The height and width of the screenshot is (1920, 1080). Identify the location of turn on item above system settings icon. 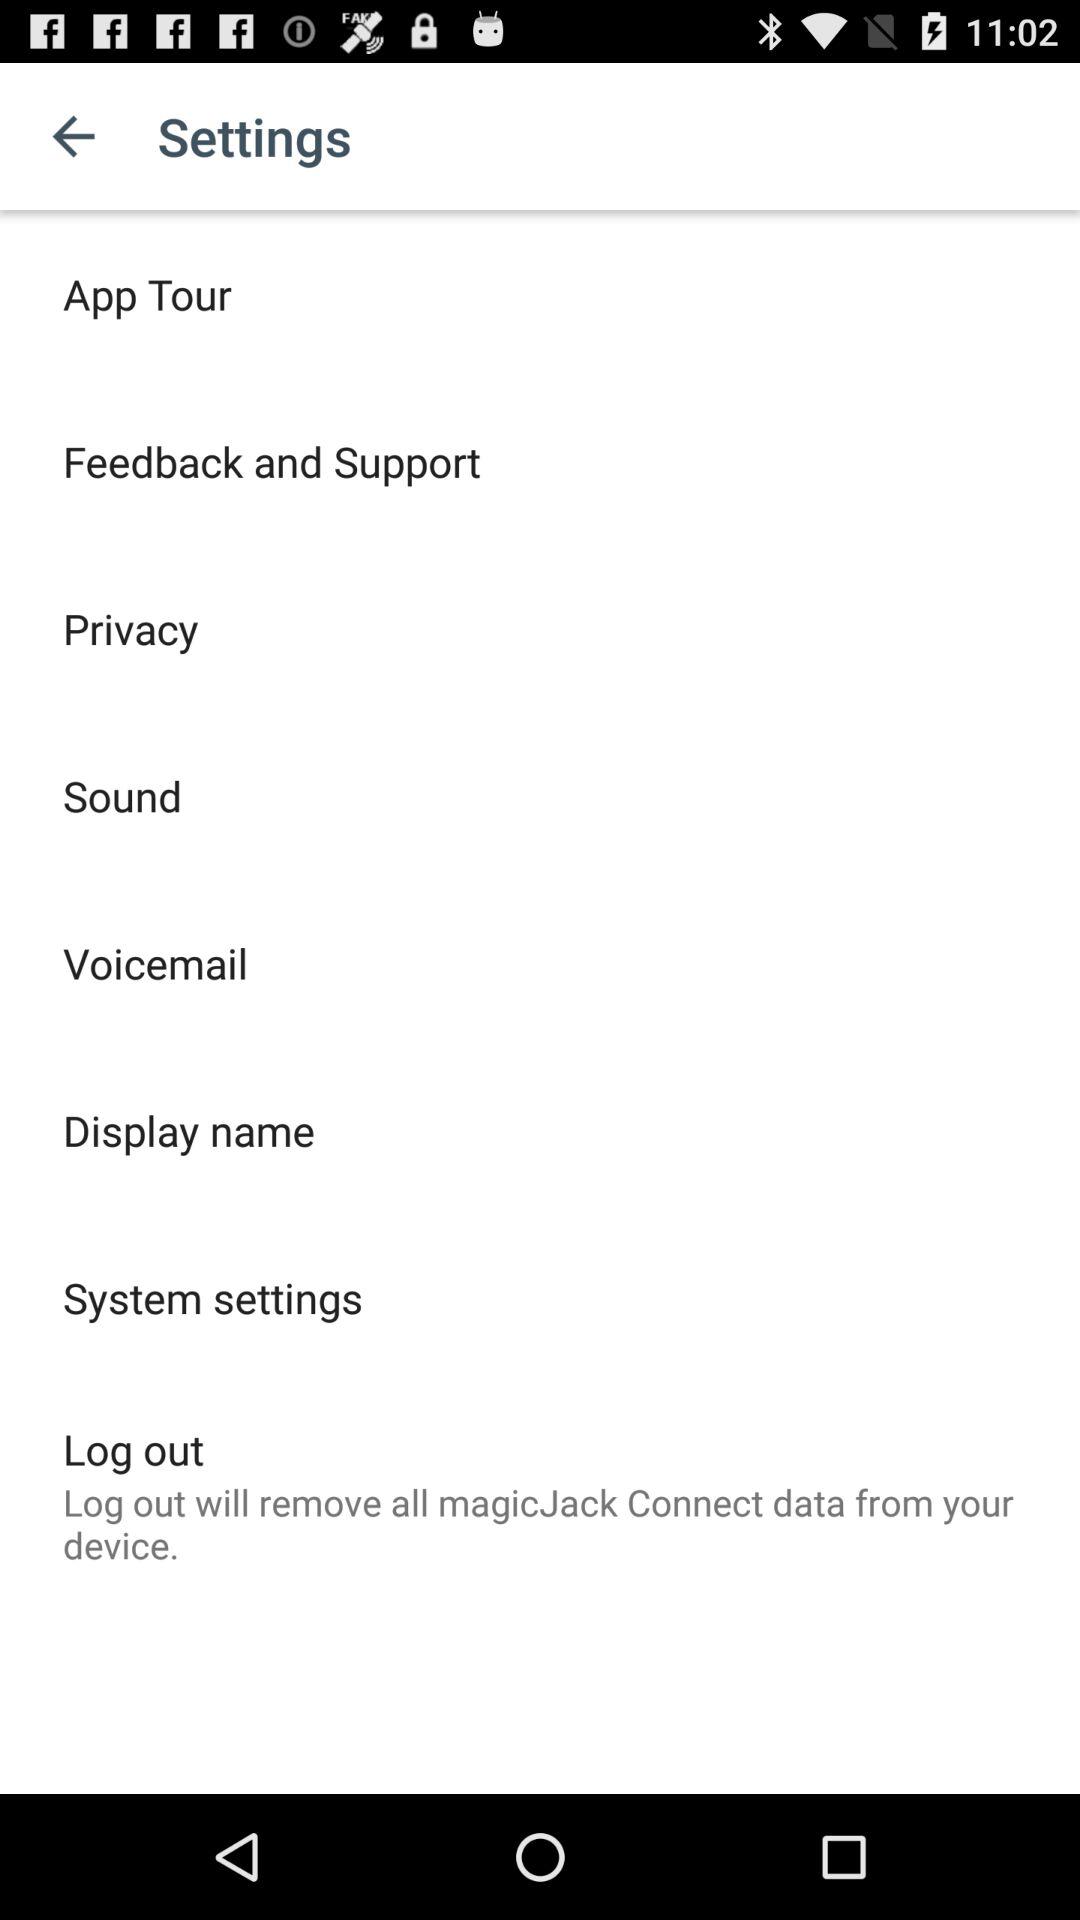
(188, 1130).